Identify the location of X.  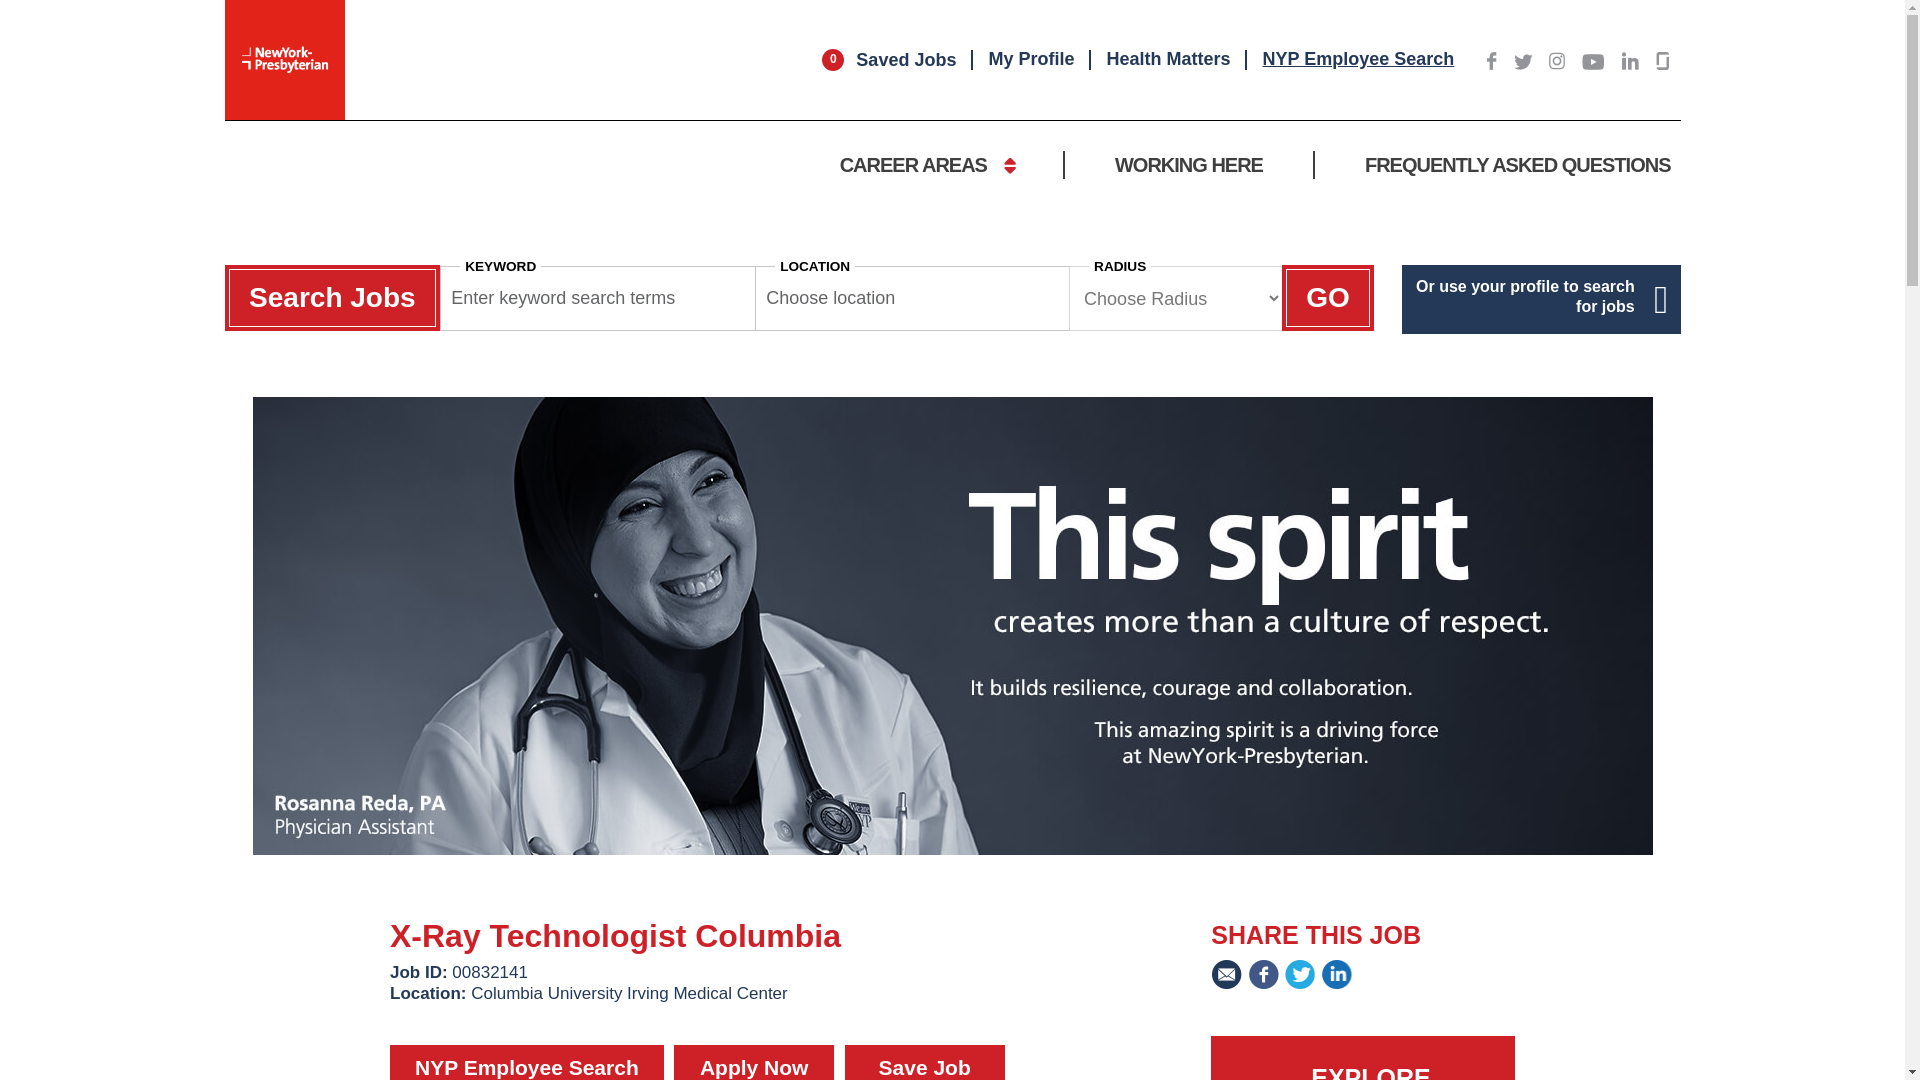
(1523, 62).